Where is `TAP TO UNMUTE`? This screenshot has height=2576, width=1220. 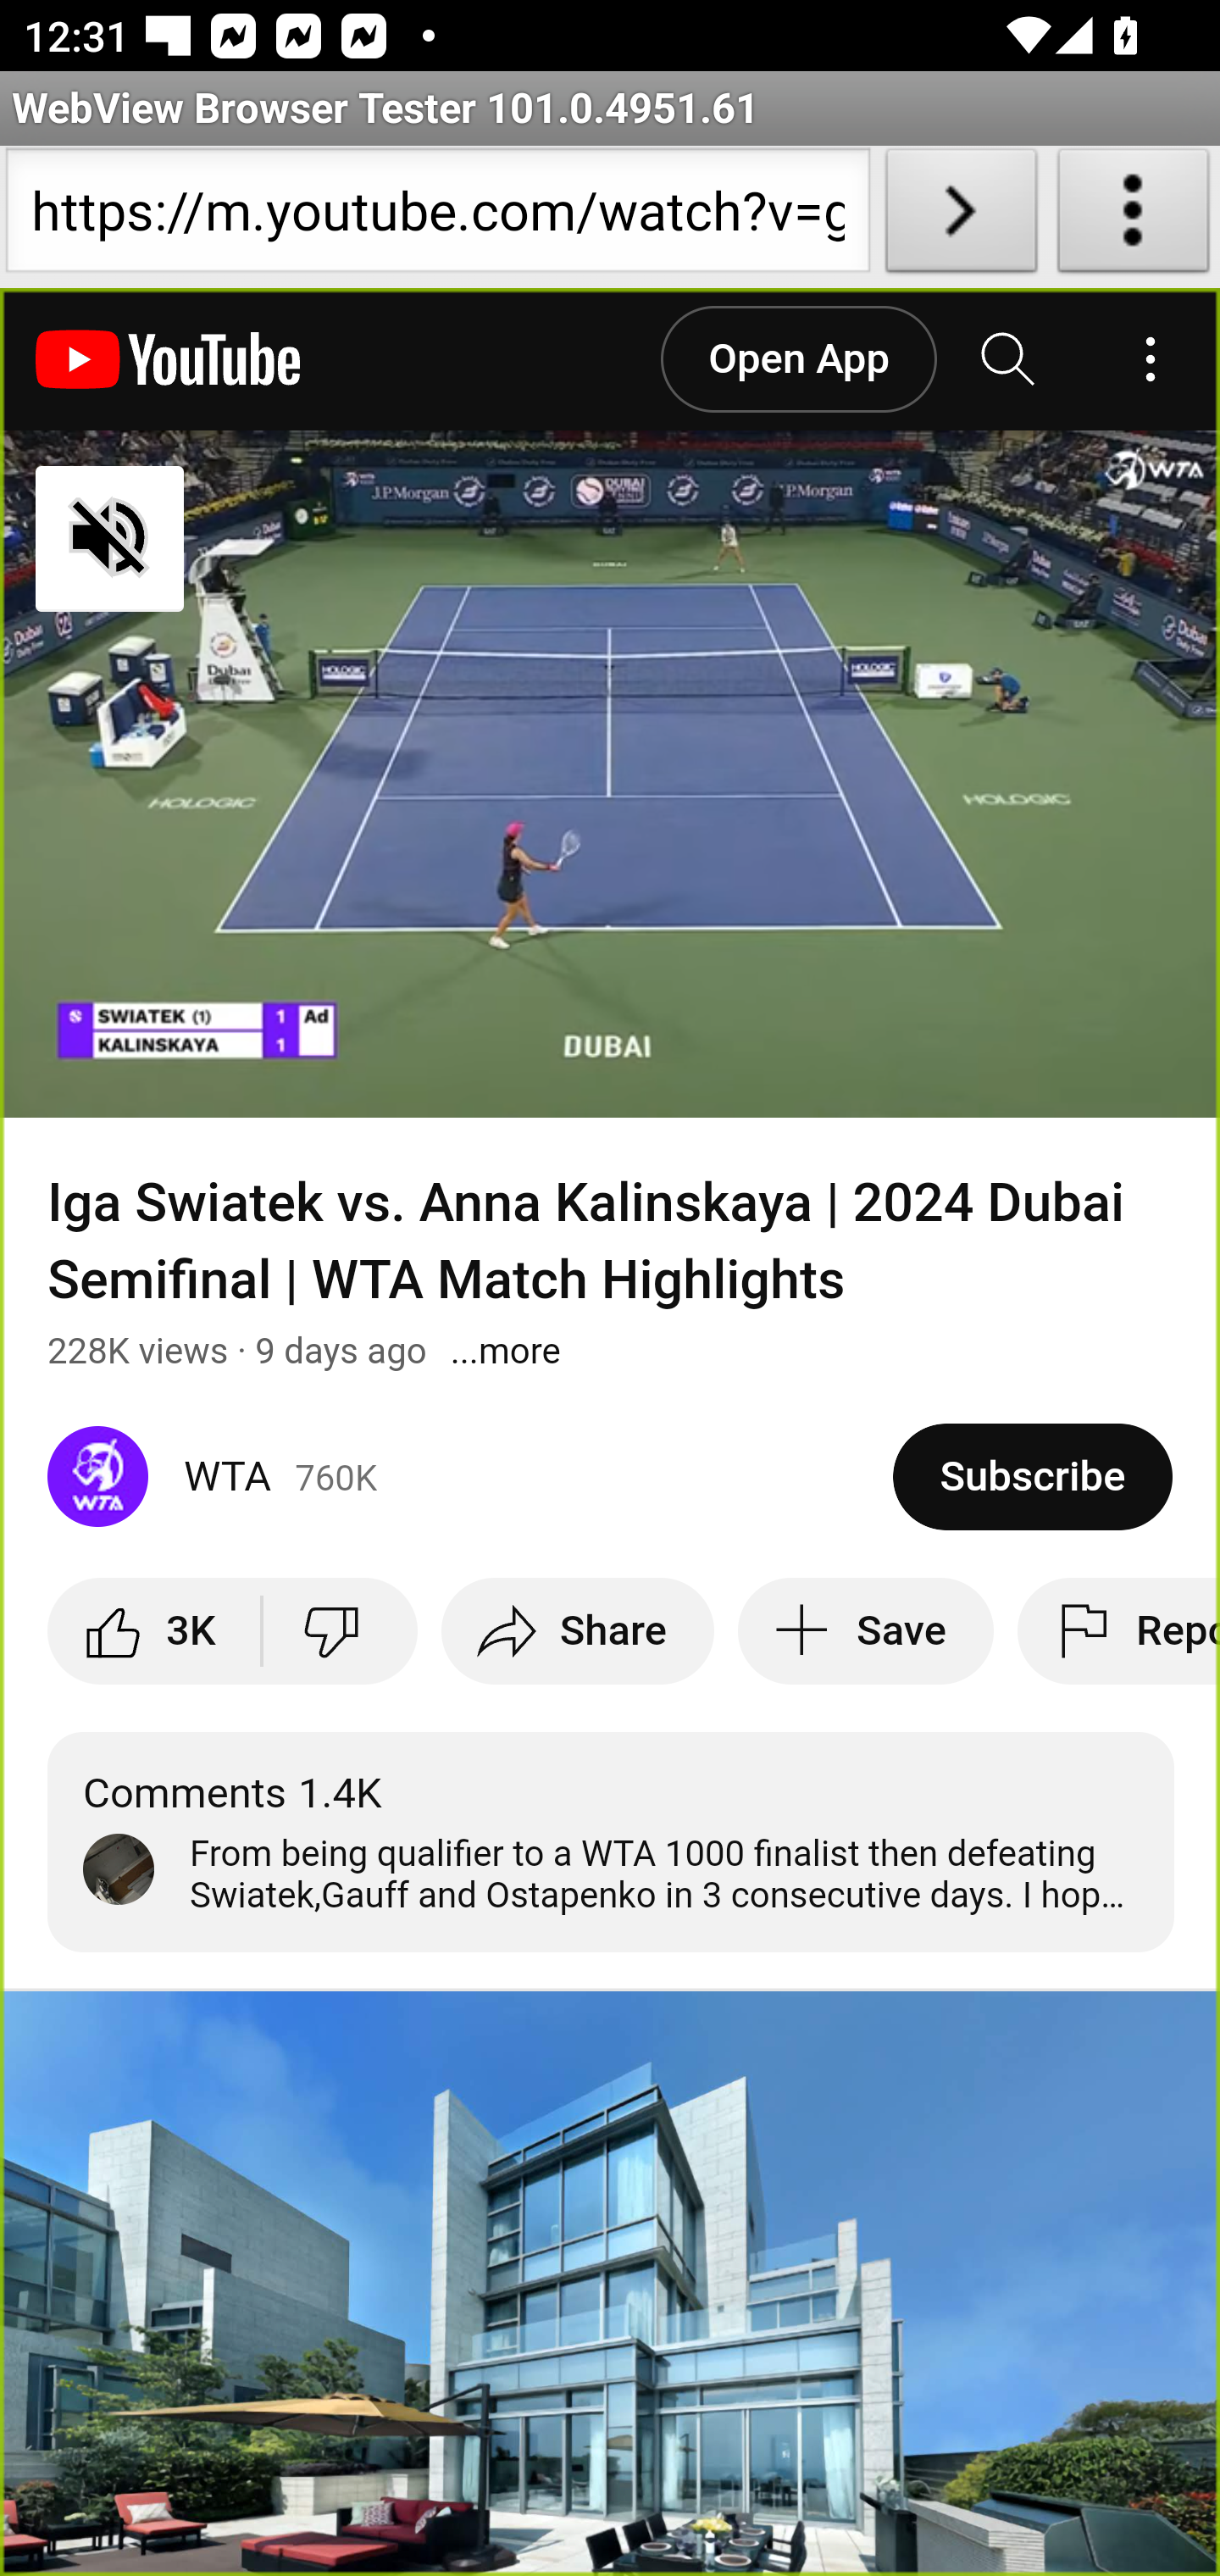 TAP TO UNMUTE is located at coordinates (285, 539).